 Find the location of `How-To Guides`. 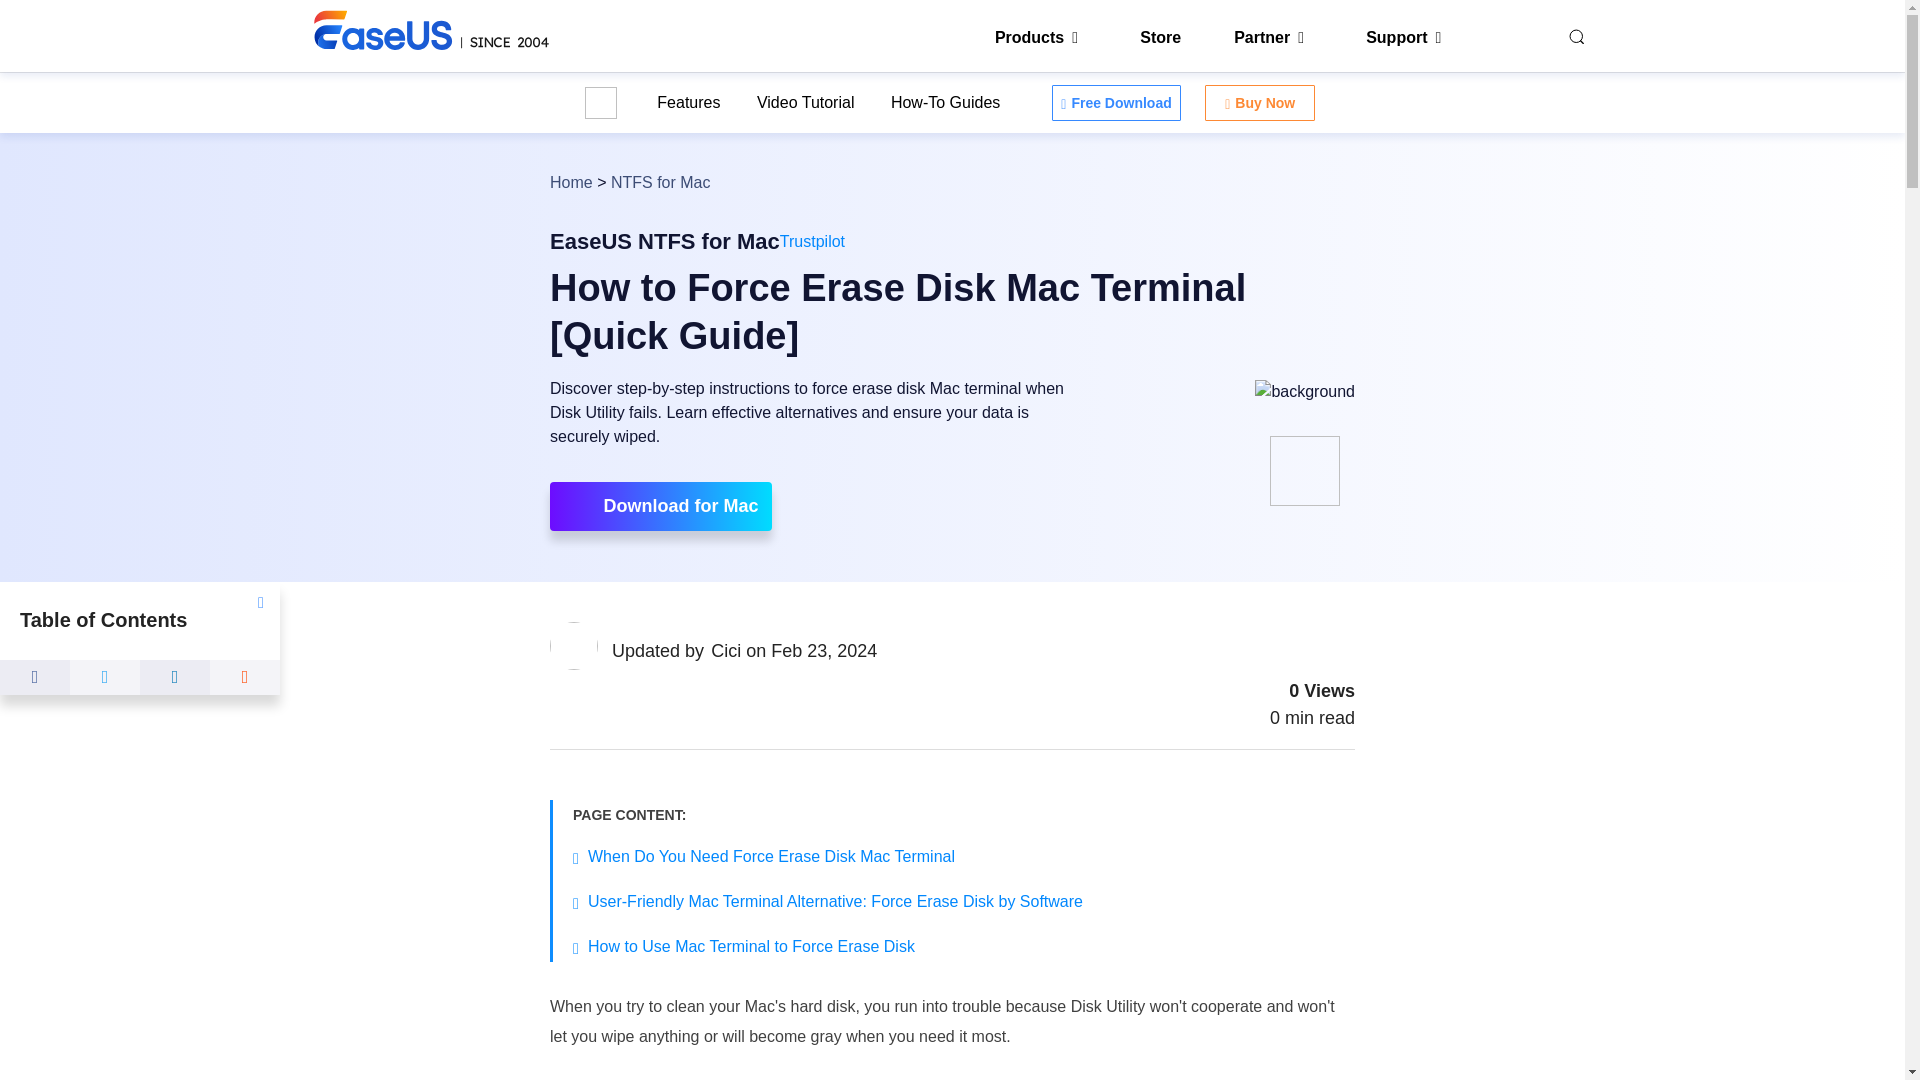

How-To Guides is located at coordinates (945, 102).